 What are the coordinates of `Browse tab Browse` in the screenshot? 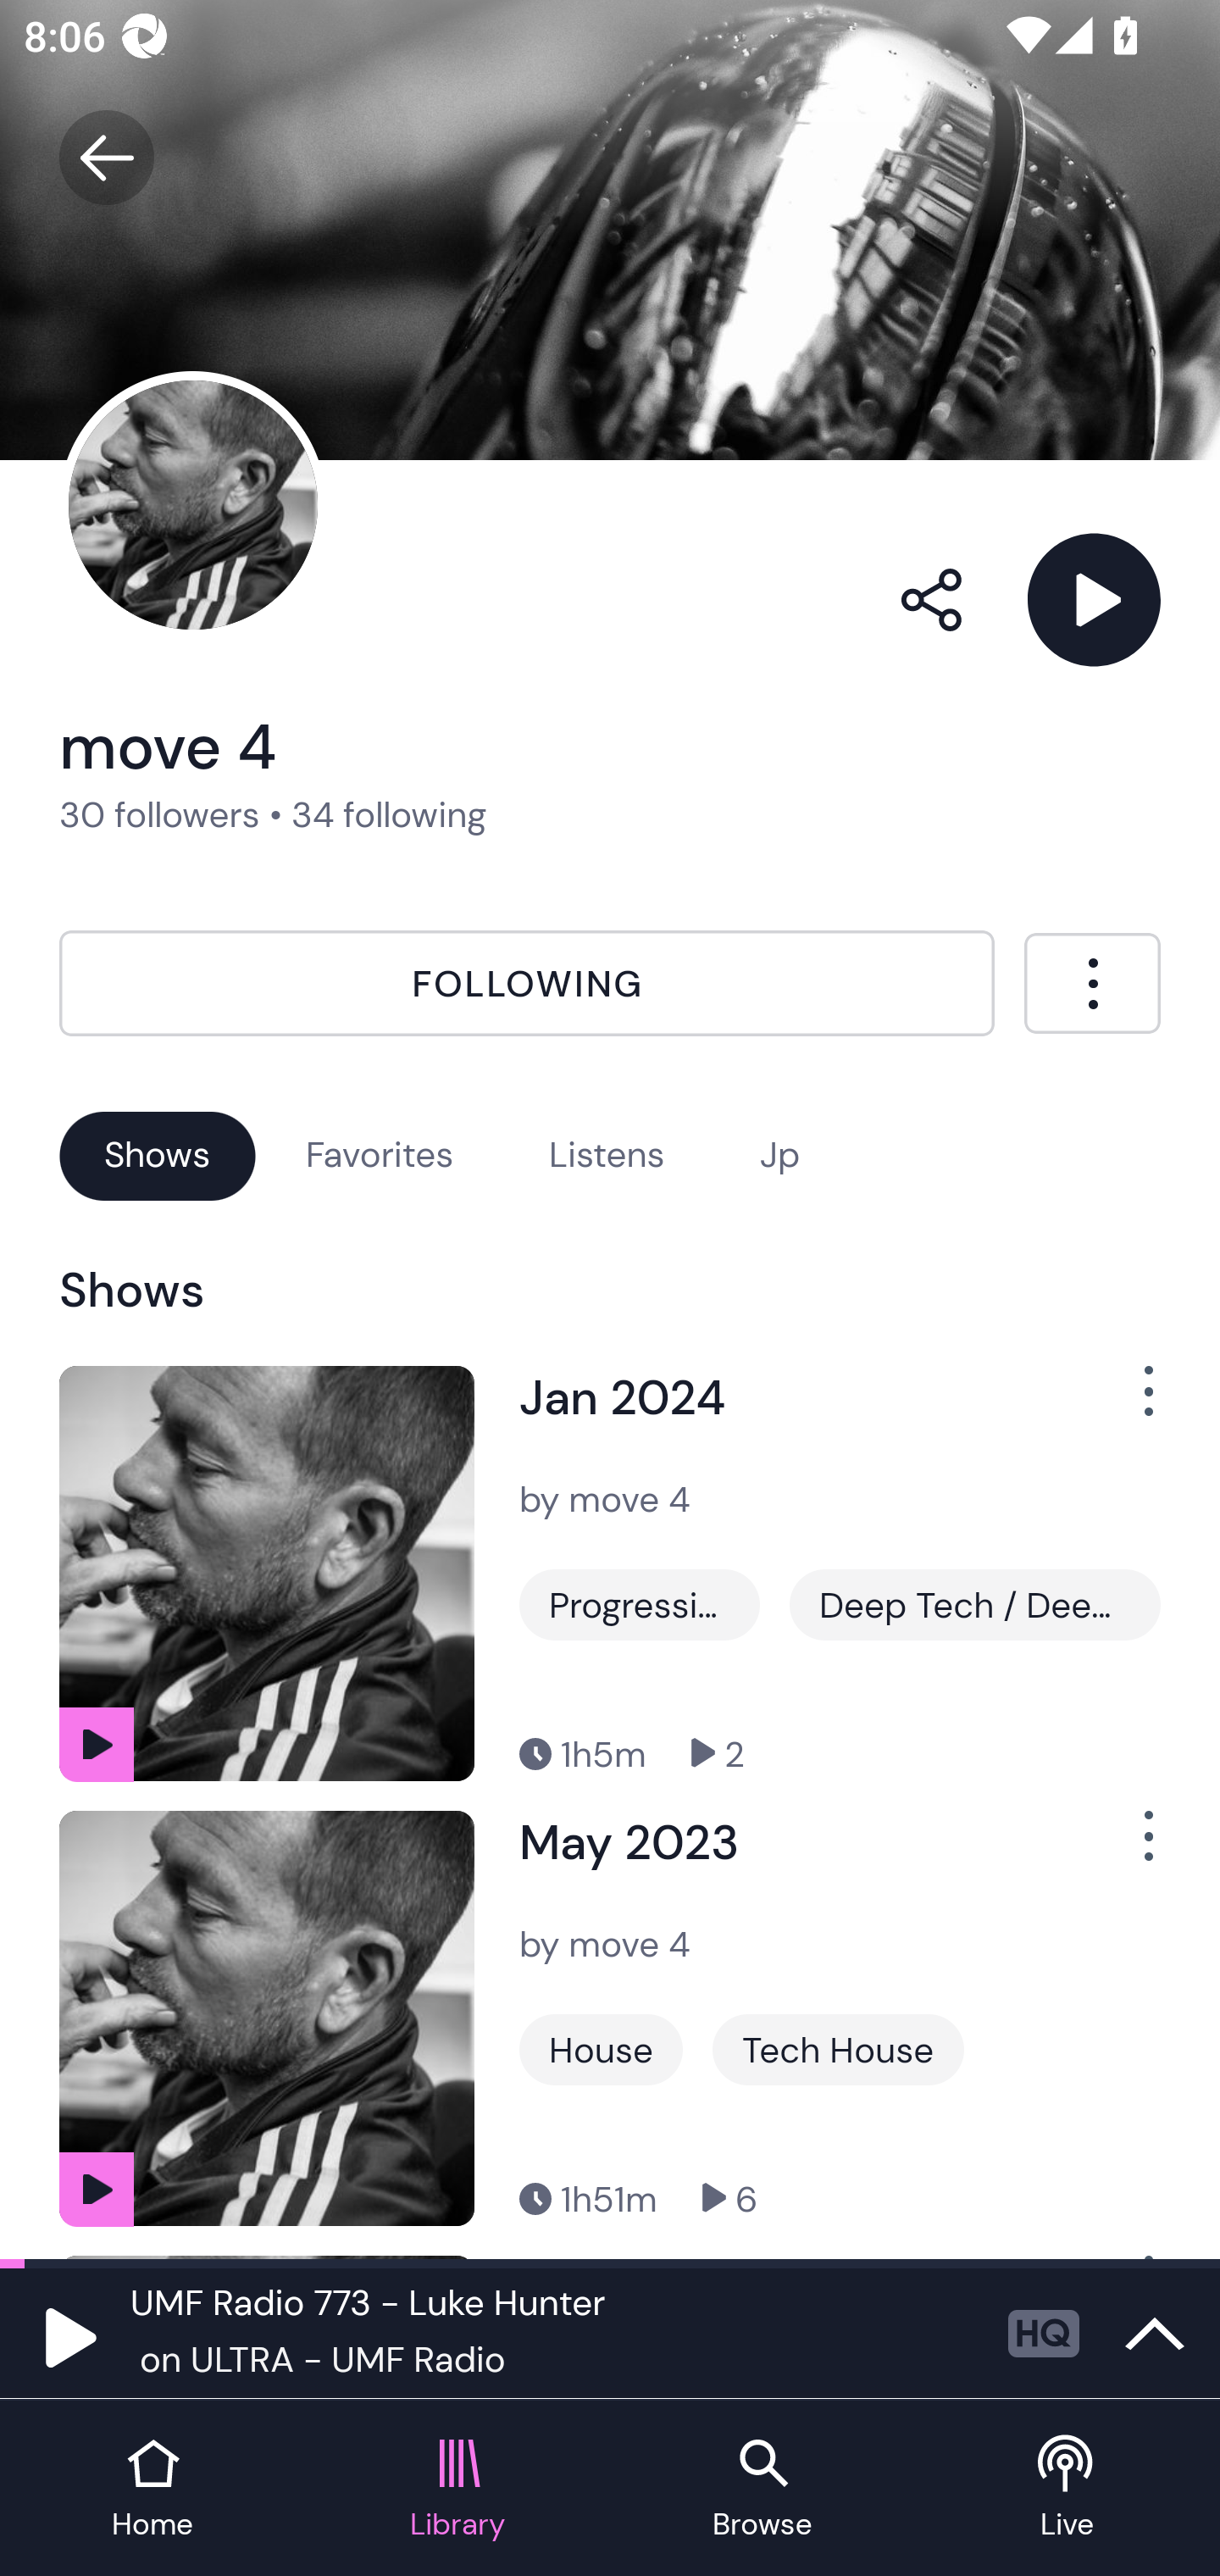 It's located at (762, 2490).